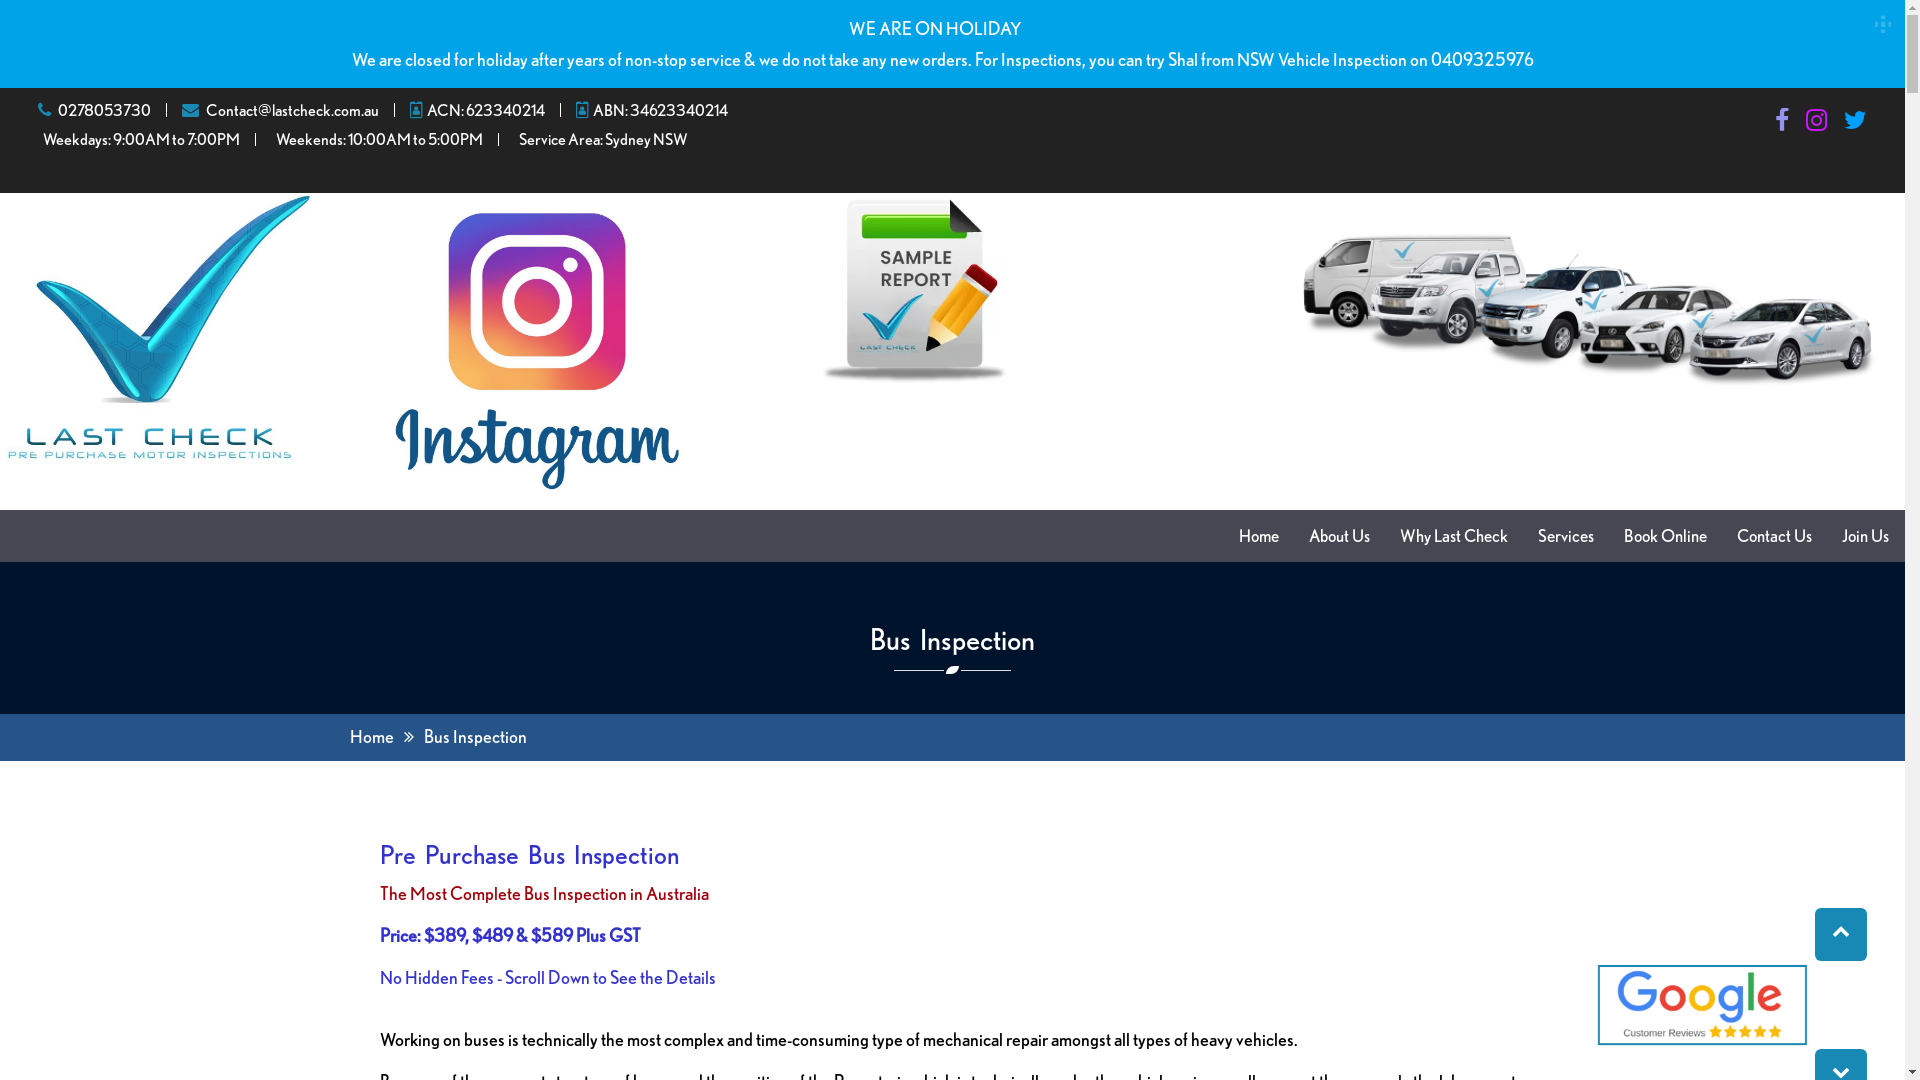  Describe the element at coordinates (372, 736) in the screenshot. I see `Home` at that location.